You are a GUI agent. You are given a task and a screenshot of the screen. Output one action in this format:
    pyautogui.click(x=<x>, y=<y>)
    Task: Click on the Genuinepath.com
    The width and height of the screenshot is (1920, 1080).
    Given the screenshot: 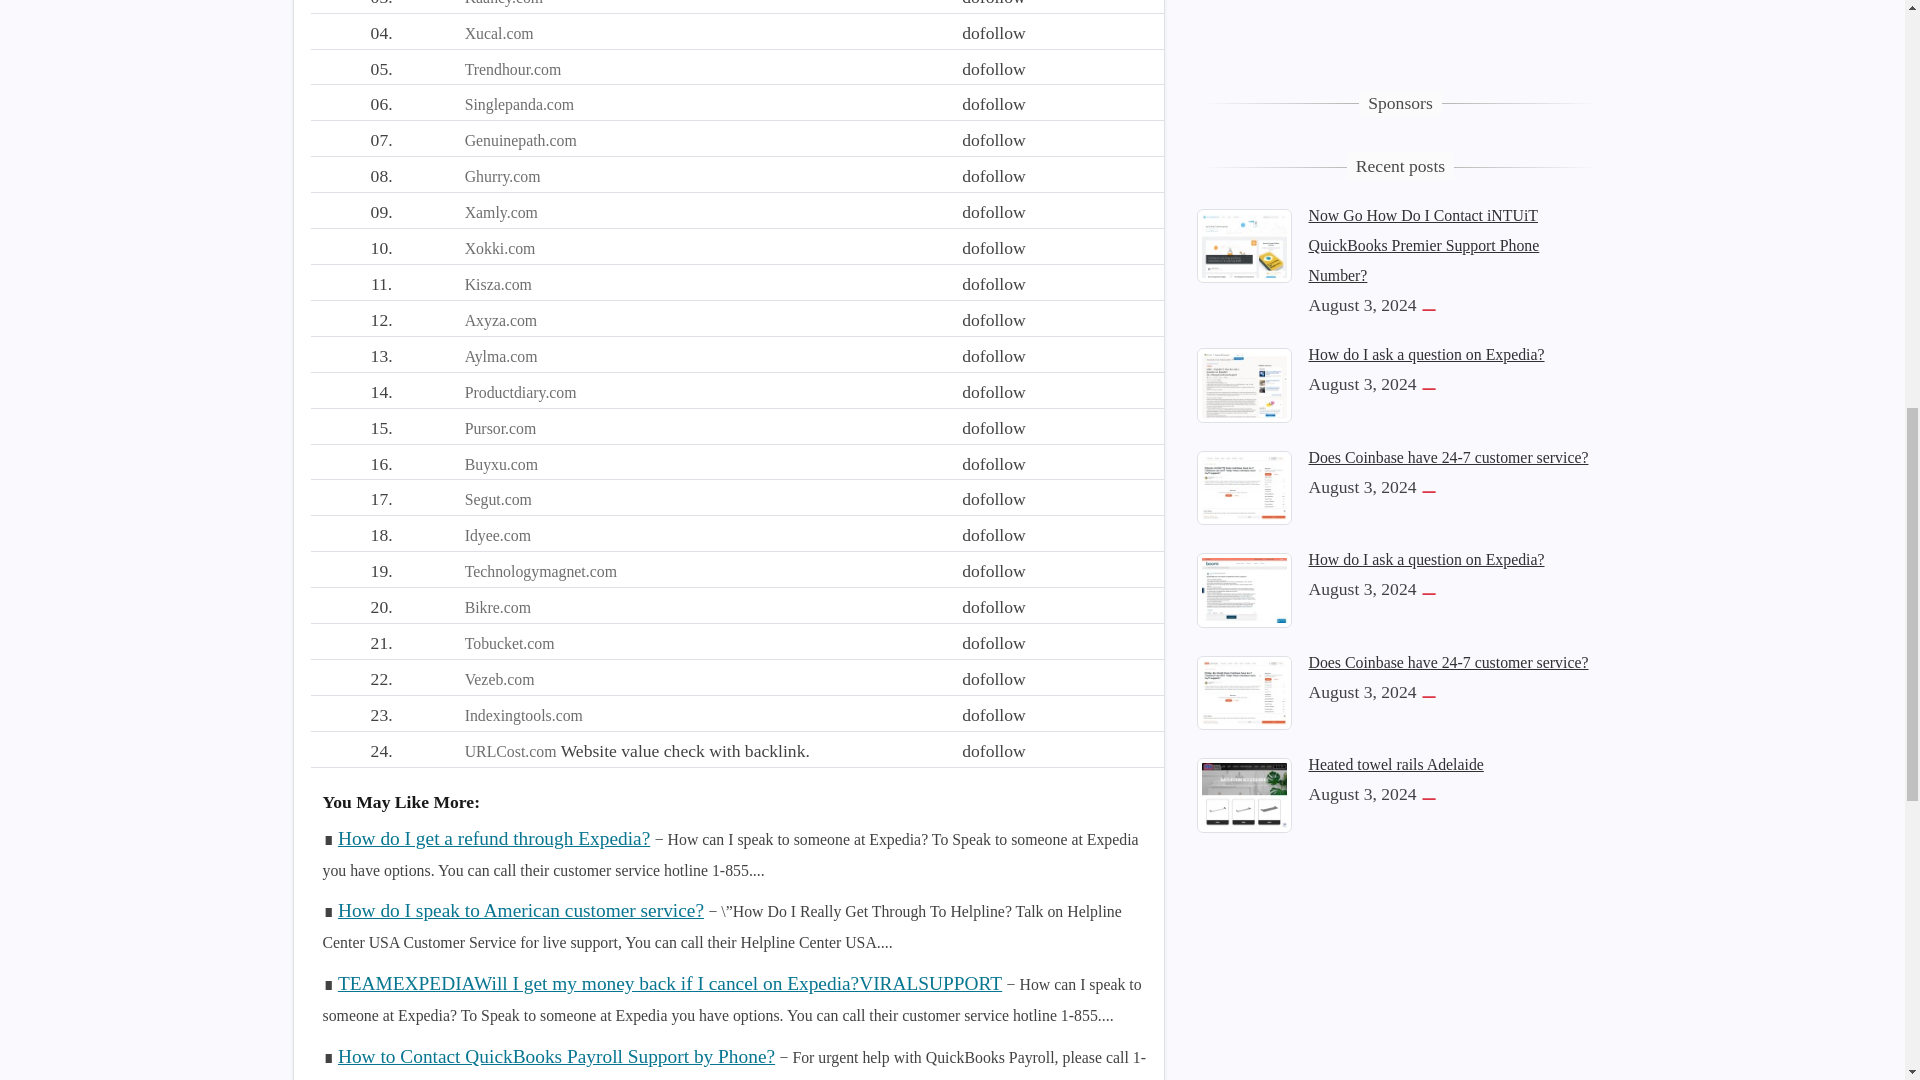 What is the action you would take?
    pyautogui.click(x=520, y=140)
    